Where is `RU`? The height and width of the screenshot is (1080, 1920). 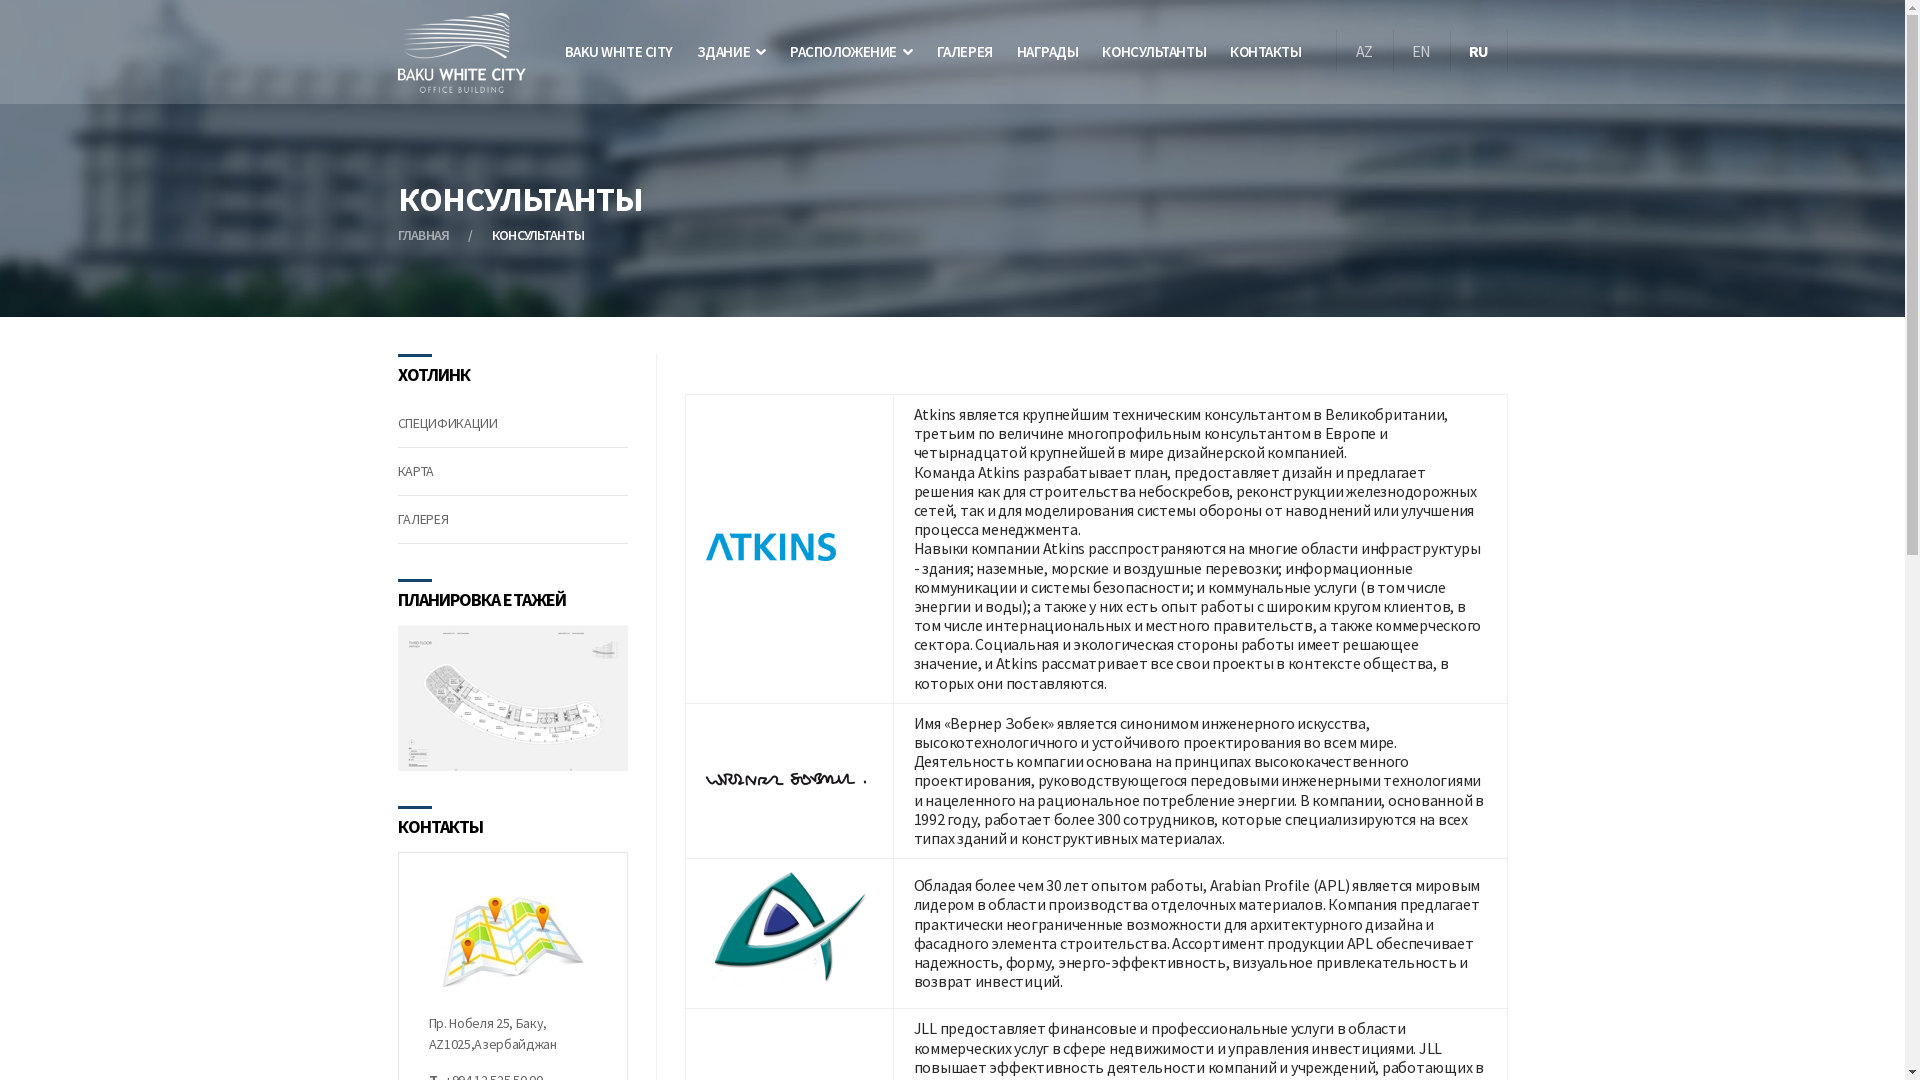
RU is located at coordinates (1478, 51).